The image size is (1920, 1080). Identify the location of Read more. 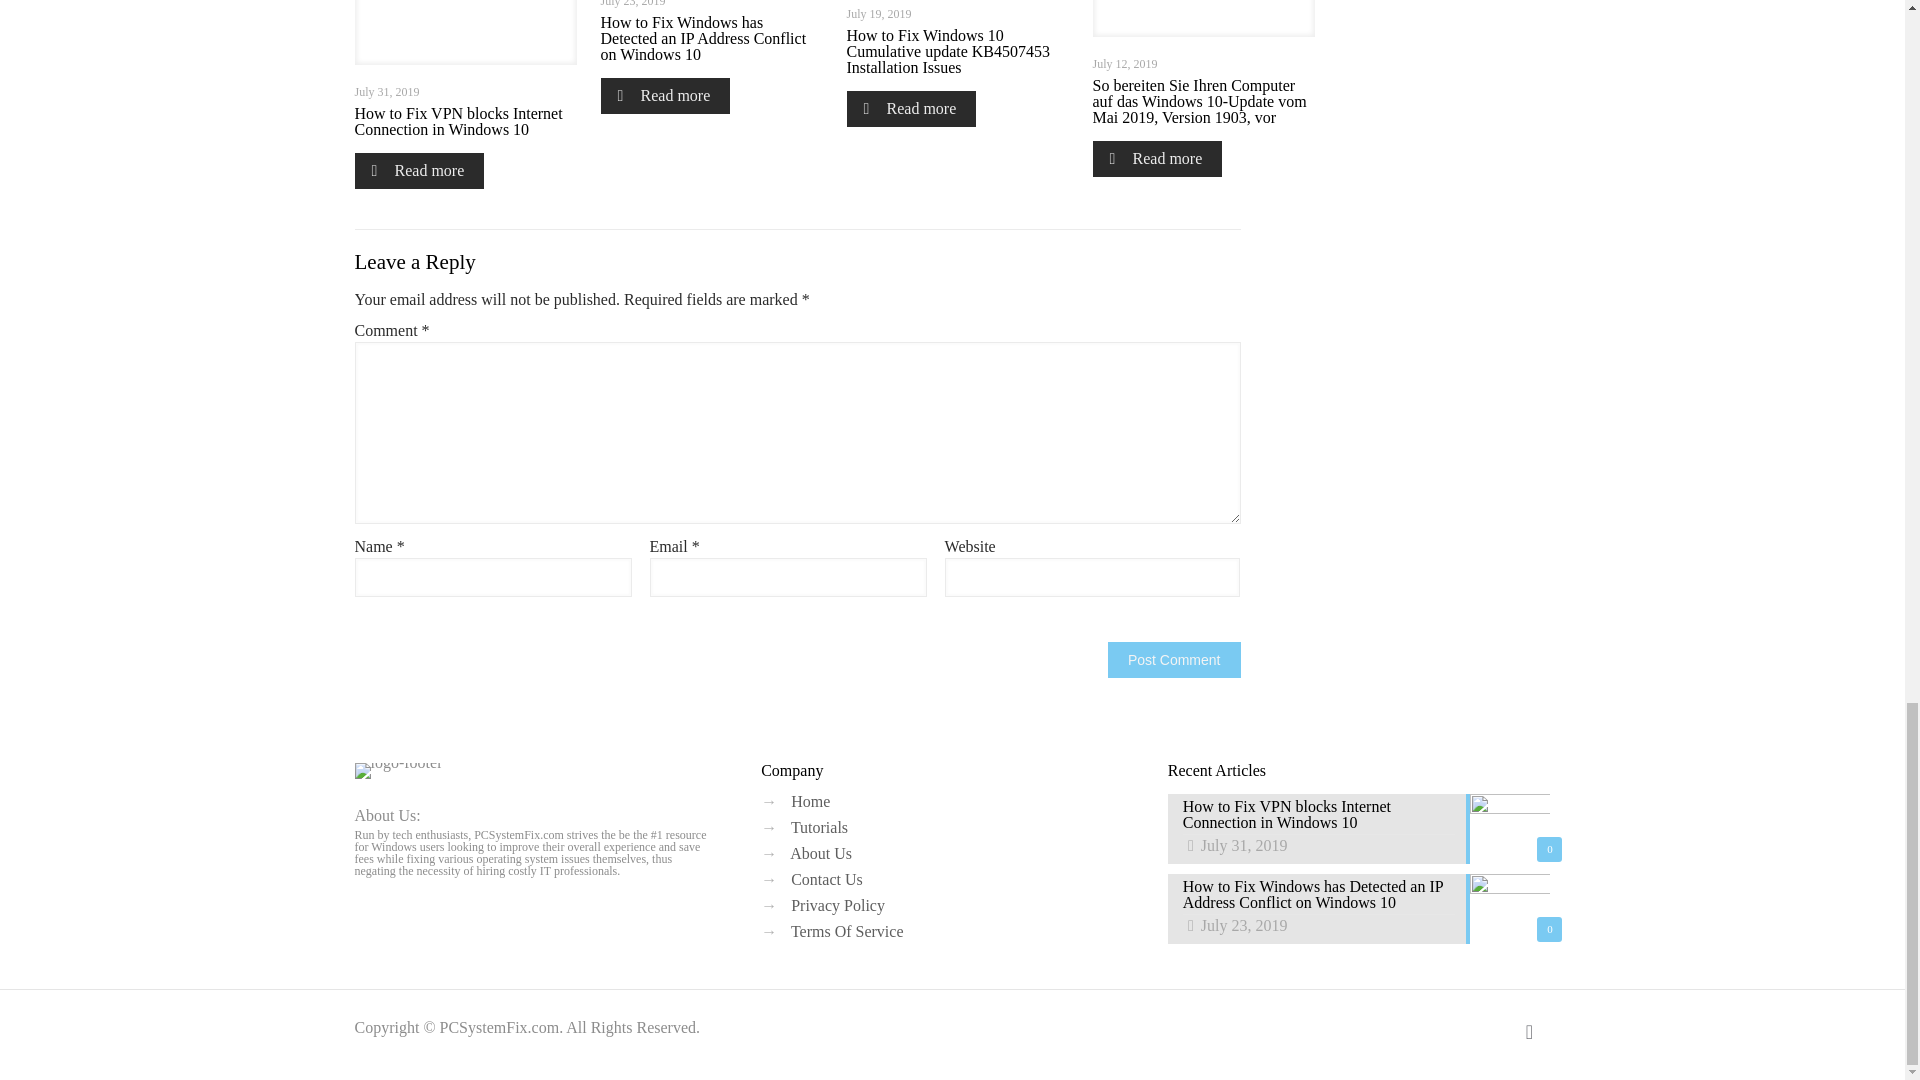
(418, 171).